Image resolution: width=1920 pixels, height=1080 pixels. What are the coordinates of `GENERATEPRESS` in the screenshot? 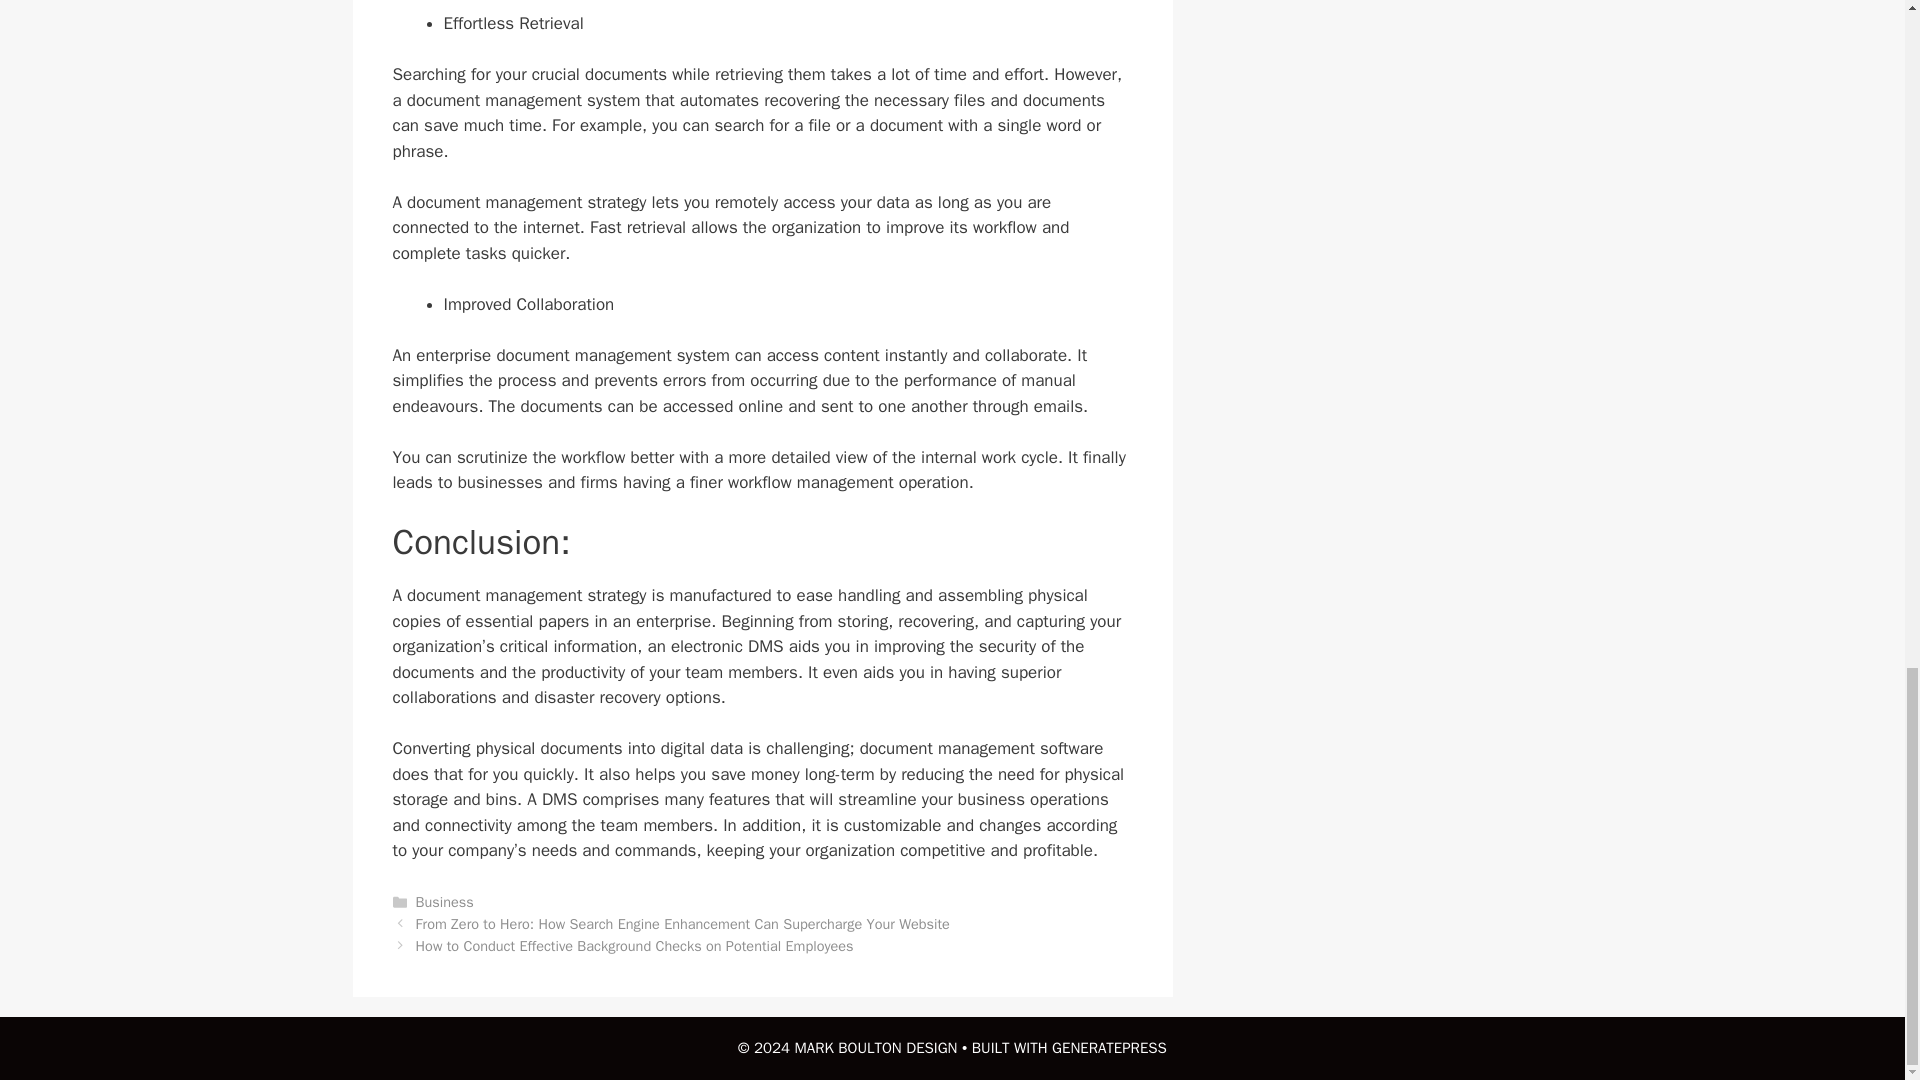 It's located at (1110, 1048).